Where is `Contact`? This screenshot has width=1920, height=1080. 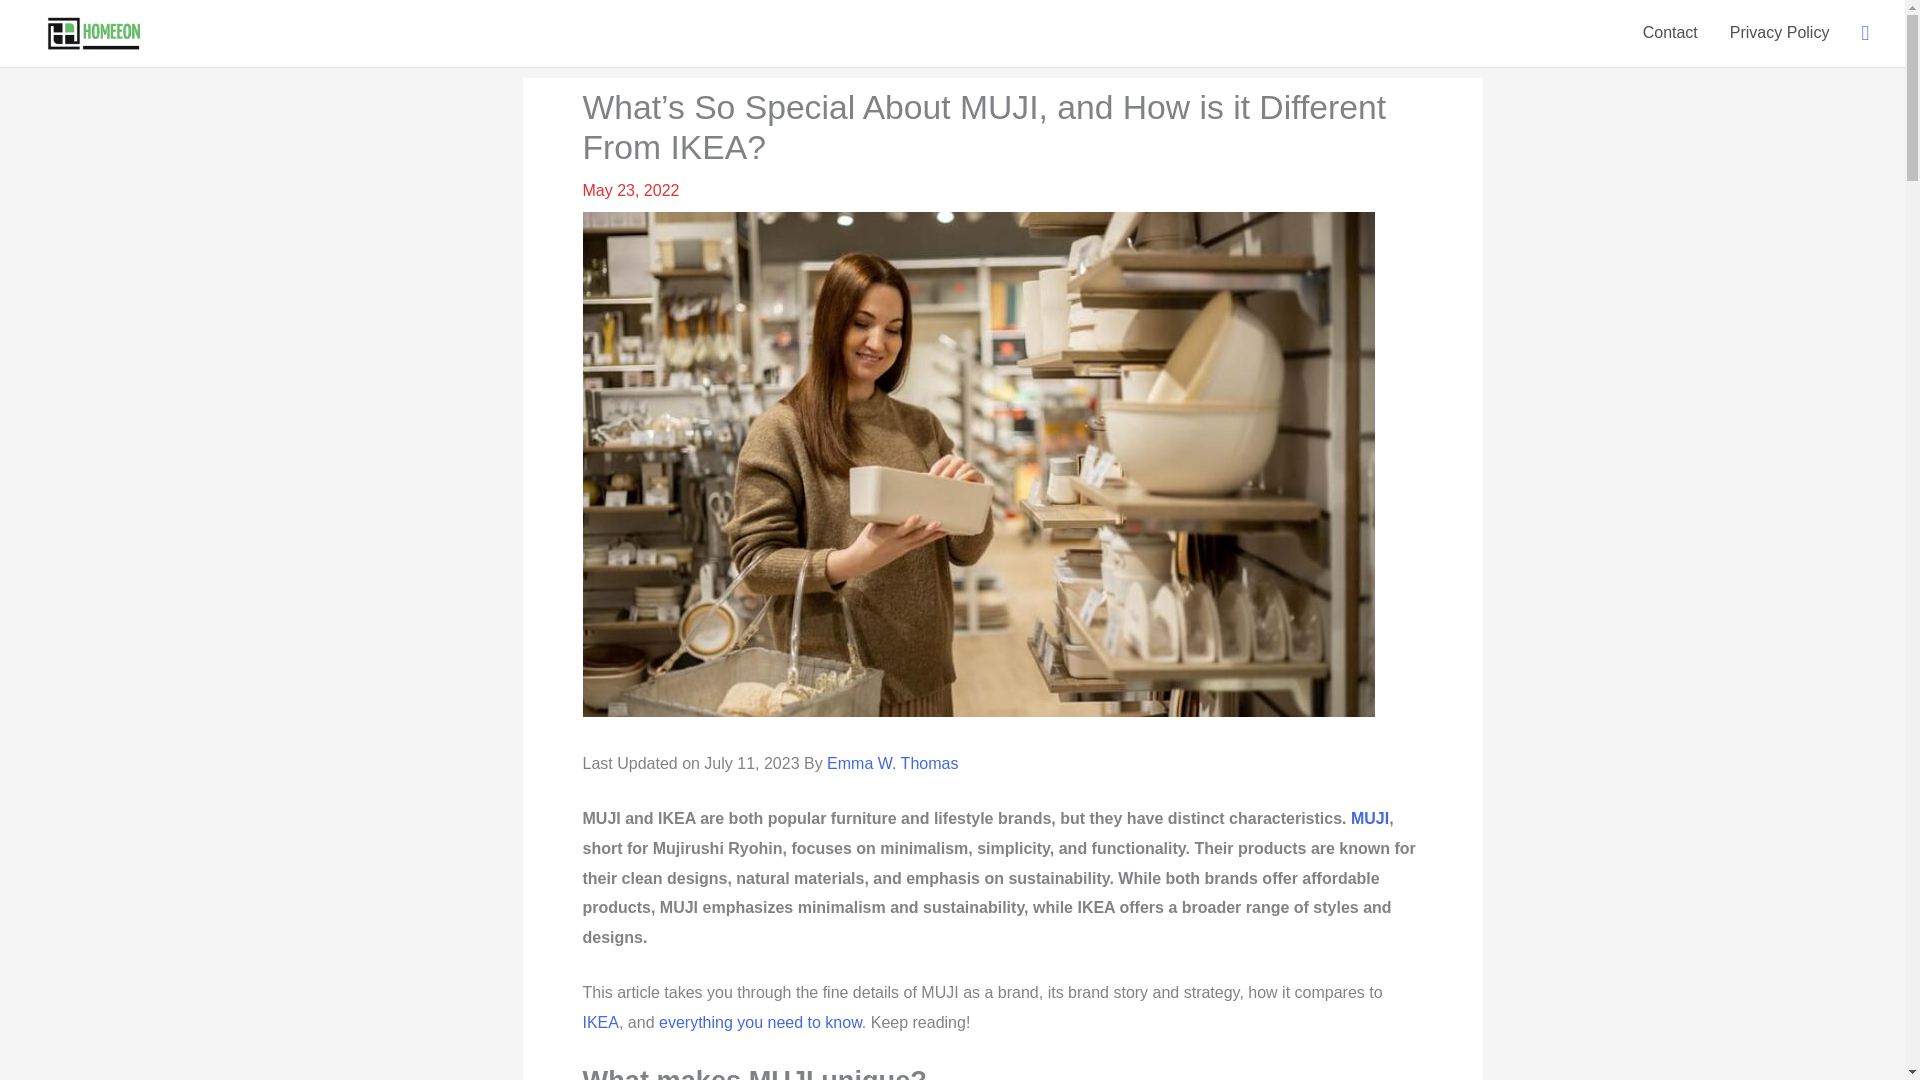 Contact is located at coordinates (1670, 32).